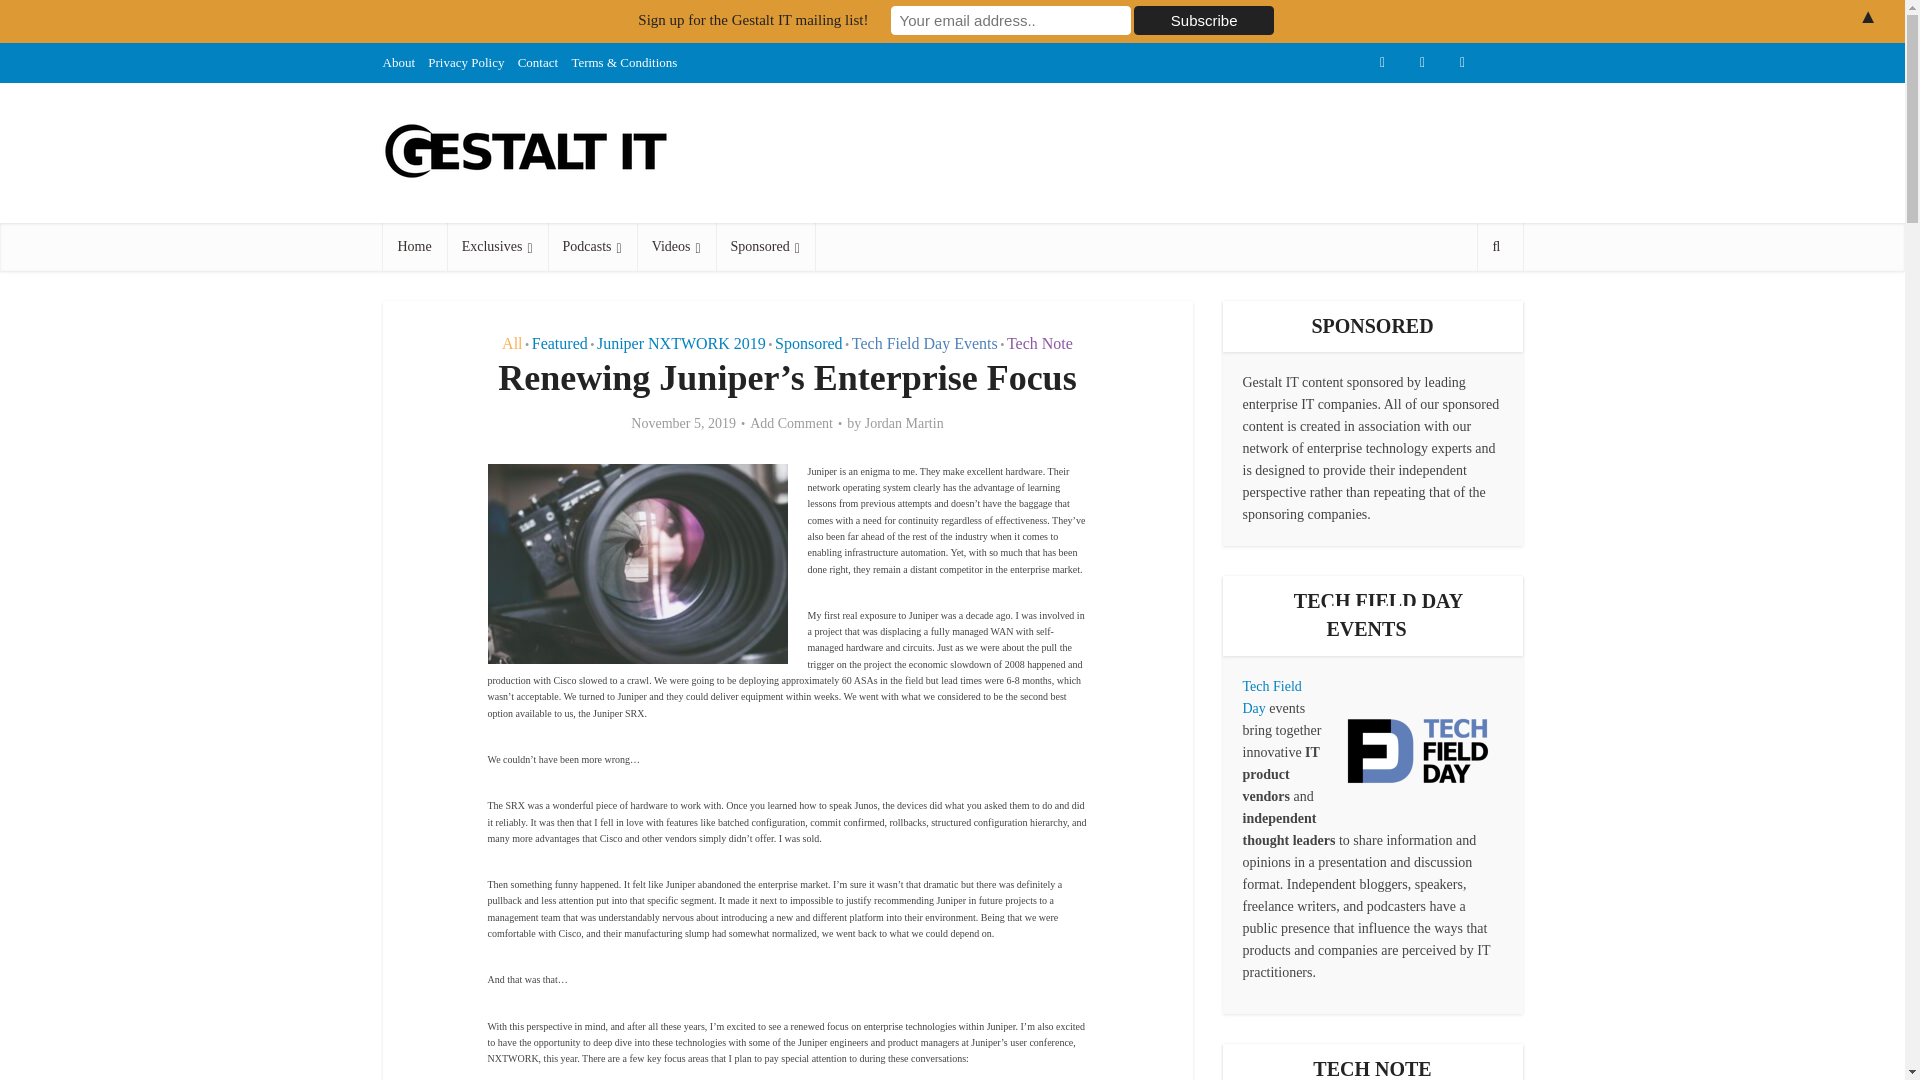 The width and height of the screenshot is (1920, 1080). What do you see at coordinates (466, 62) in the screenshot?
I see `Privacy Policy` at bounding box center [466, 62].